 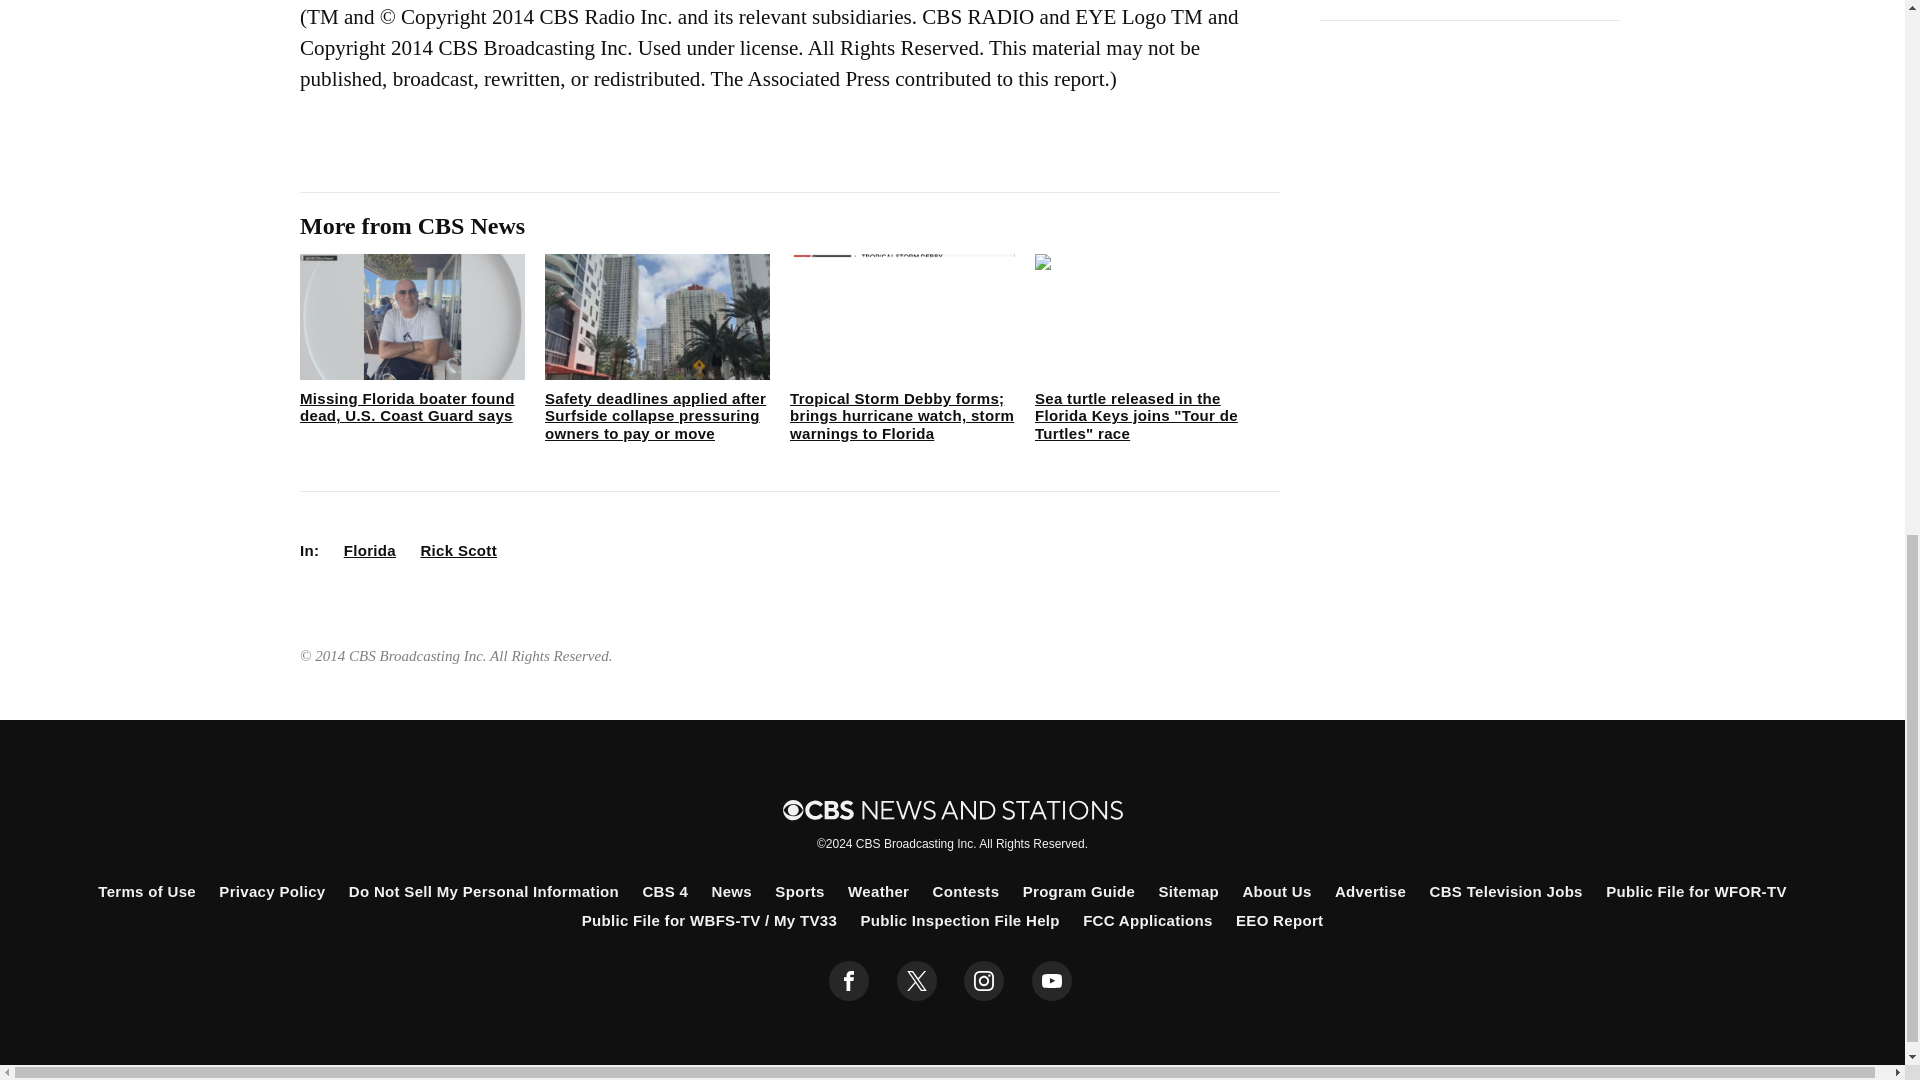 What do you see at coordinates (1052, 981) in the screenshot?
I see `youtube` at bounding box center [1052, 981].